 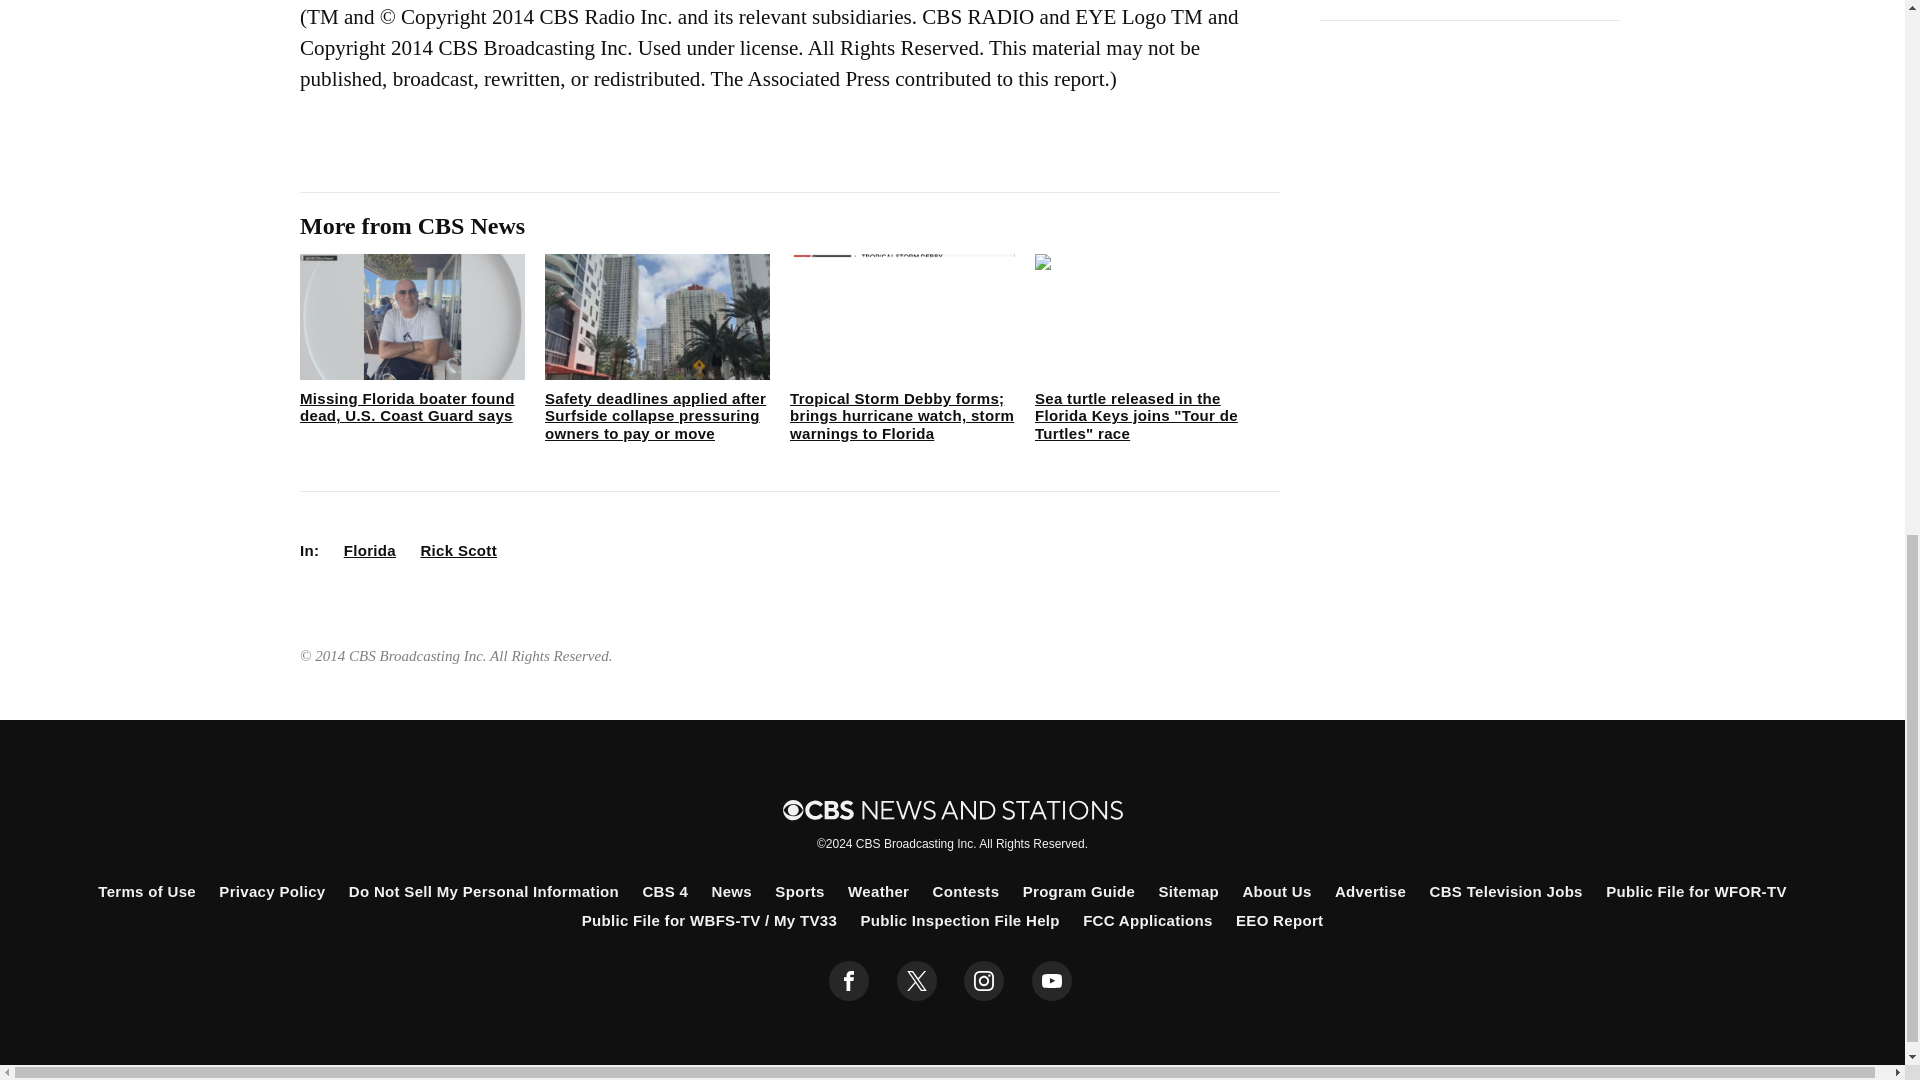 What do you see at coordinates (1052, 981) in the screenshot?
I see `youtube` at bounding box center [1052, 981].